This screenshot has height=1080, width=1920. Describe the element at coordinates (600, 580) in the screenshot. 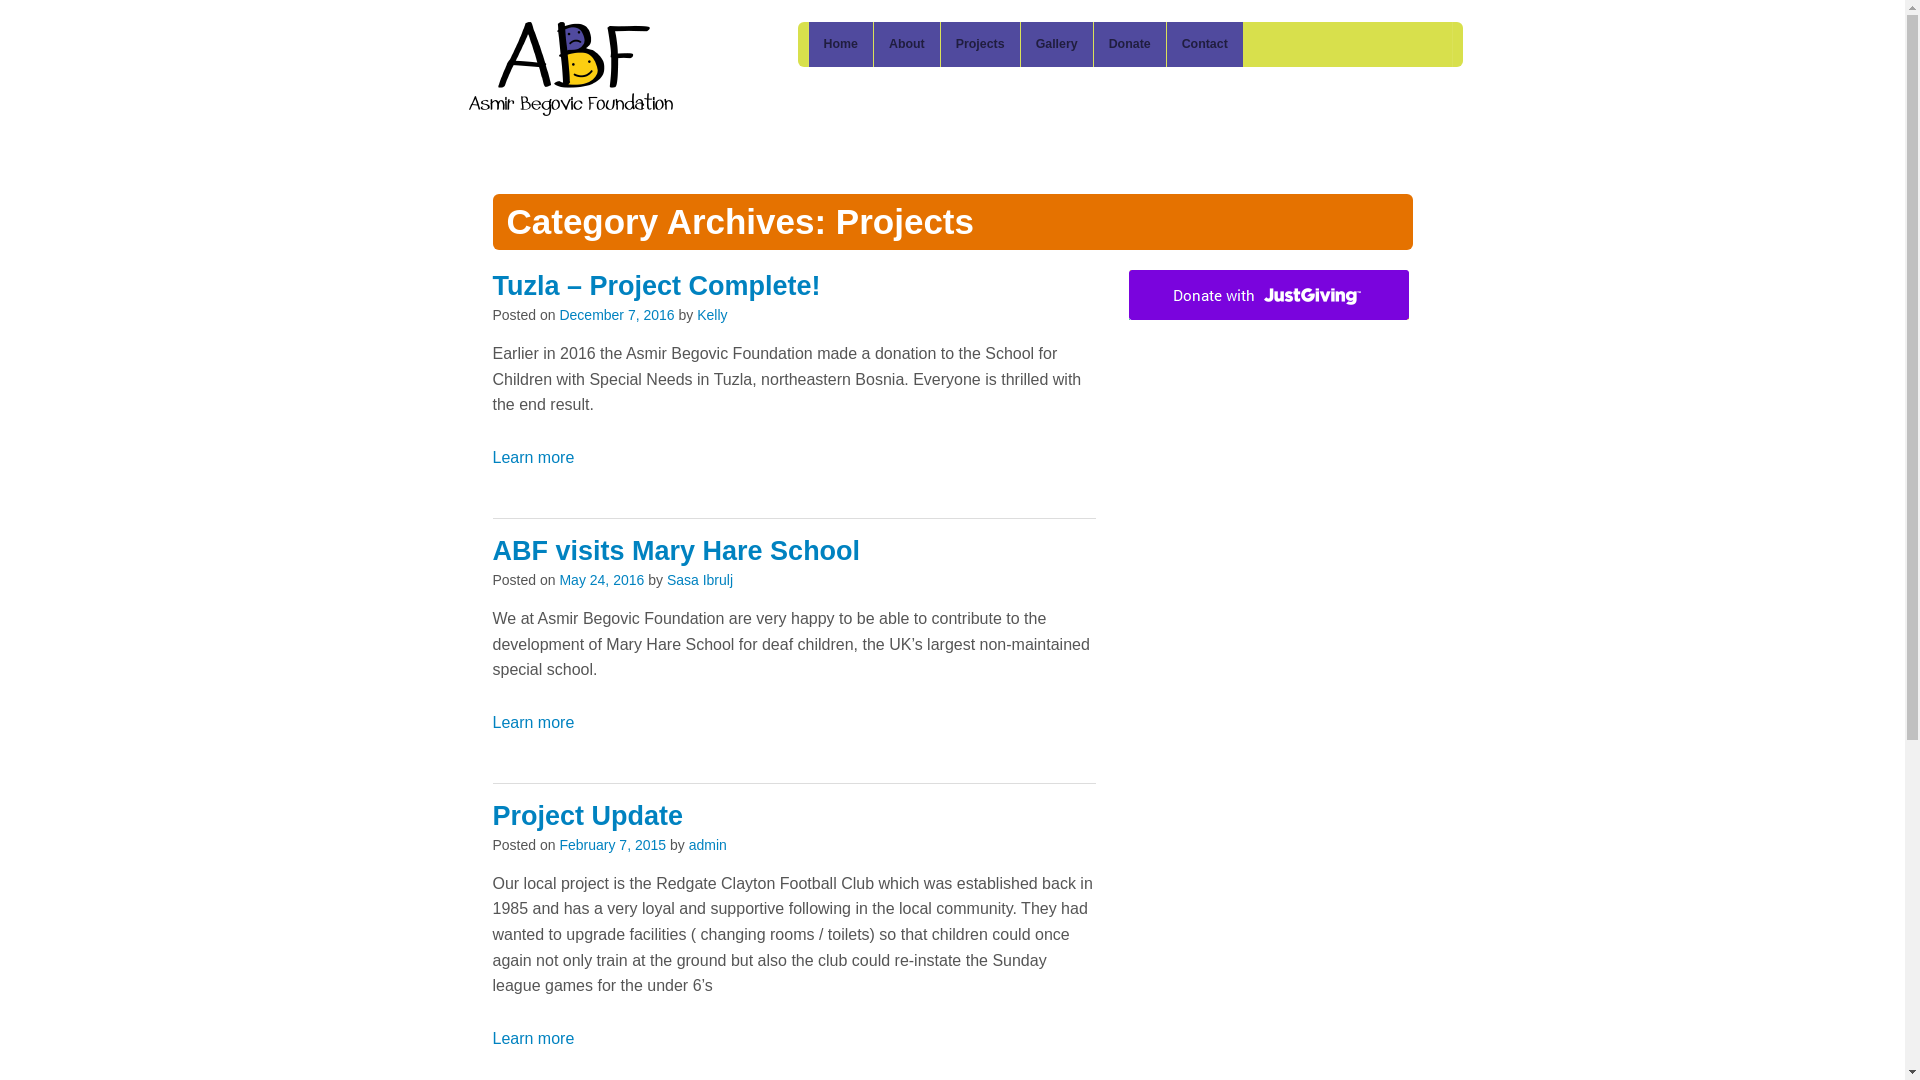

I see `May 24, 2016` at that location.